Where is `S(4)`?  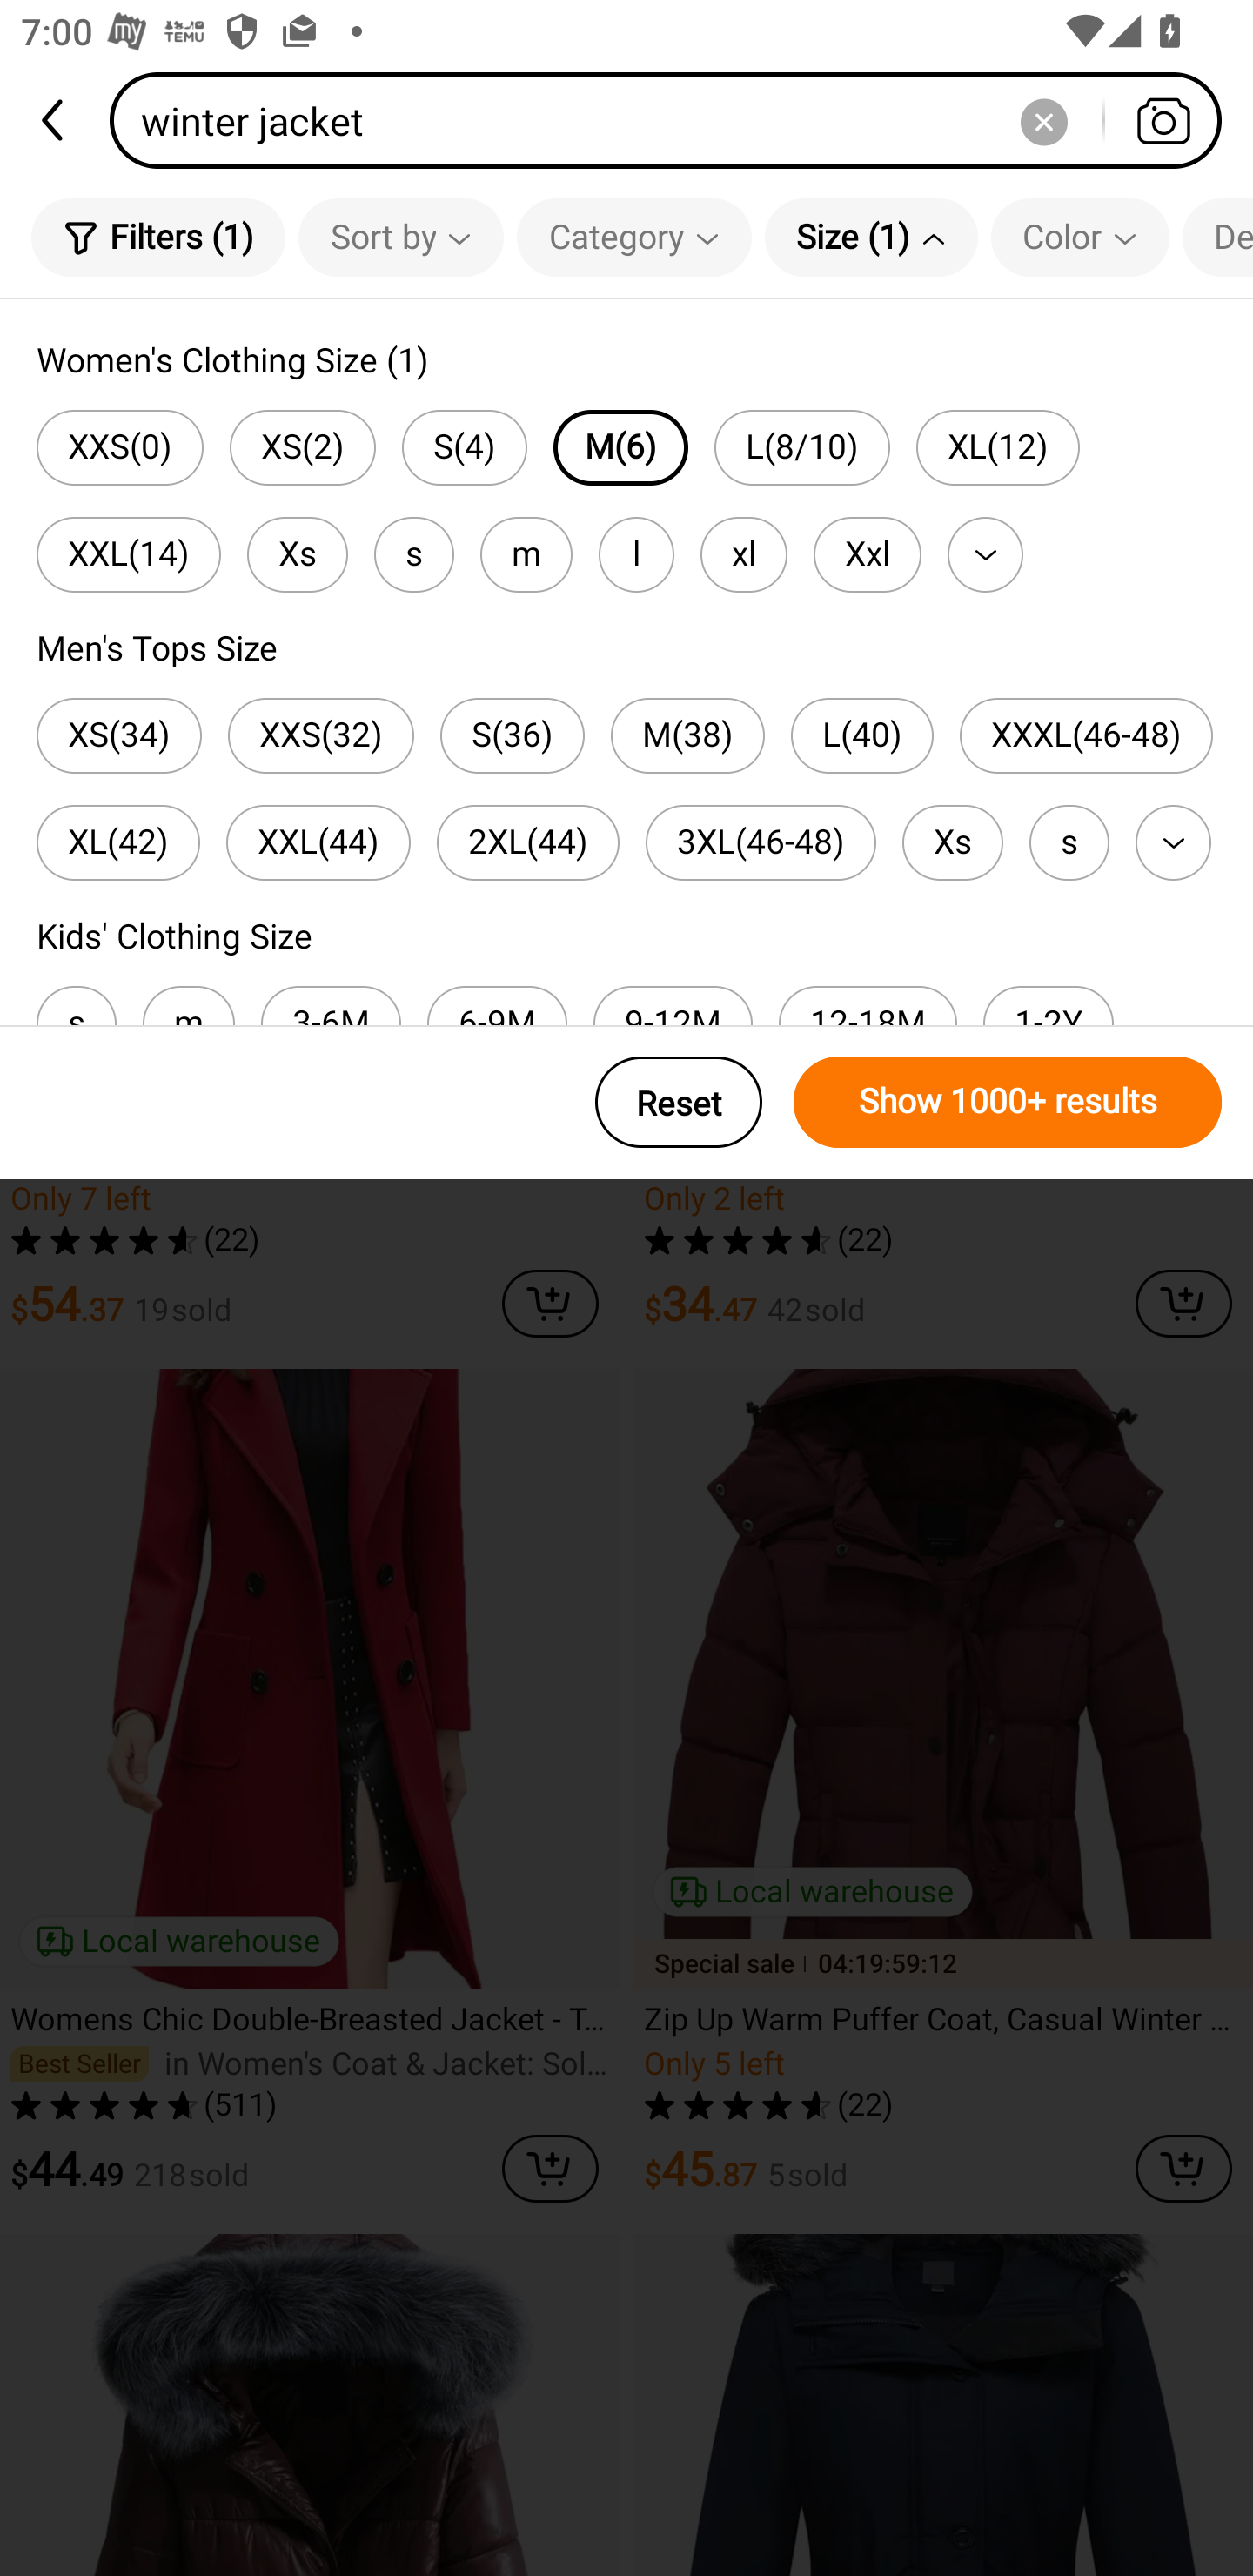
S(4) is located at coordinates (465, 447).